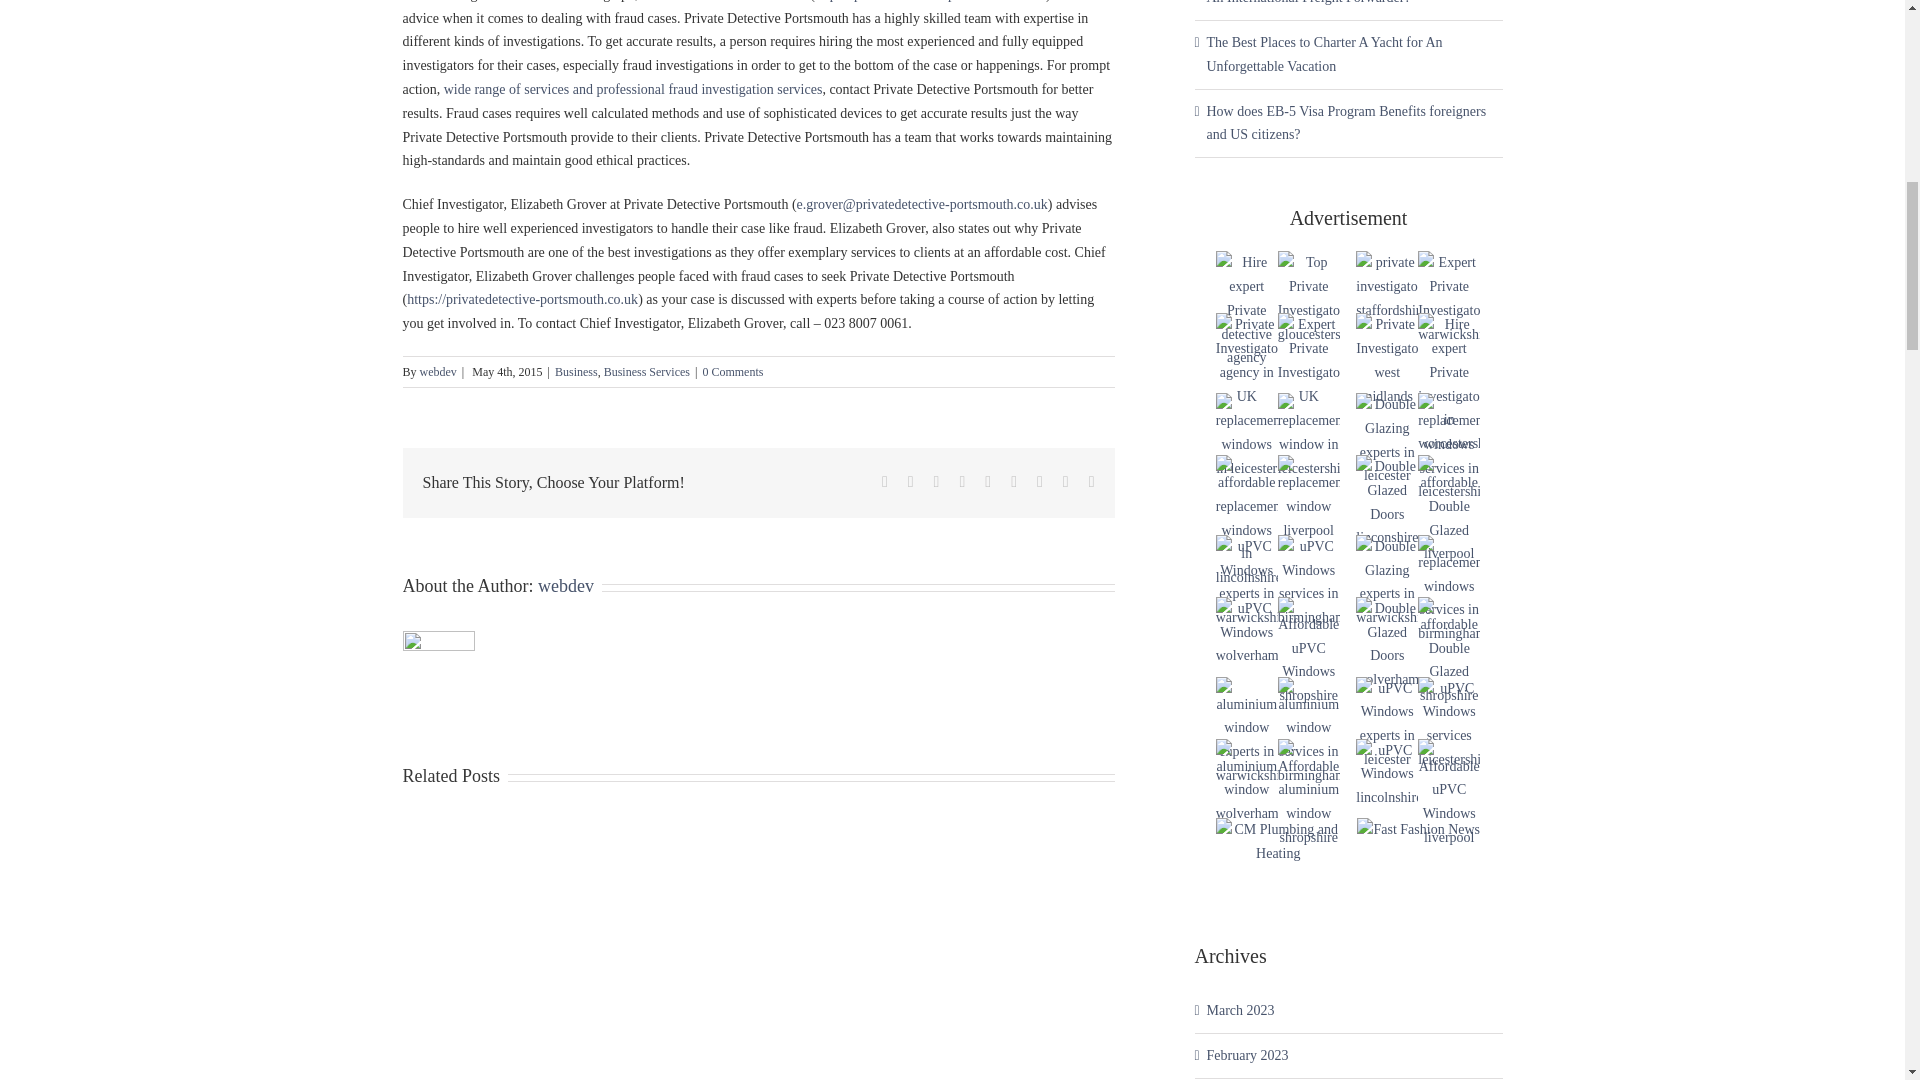 The height and width of the screenshot is (1080, 1920). What do you see at coordinates (438, 372) in the screenshot?
I see `webdev` at bounding box center [438, 372].